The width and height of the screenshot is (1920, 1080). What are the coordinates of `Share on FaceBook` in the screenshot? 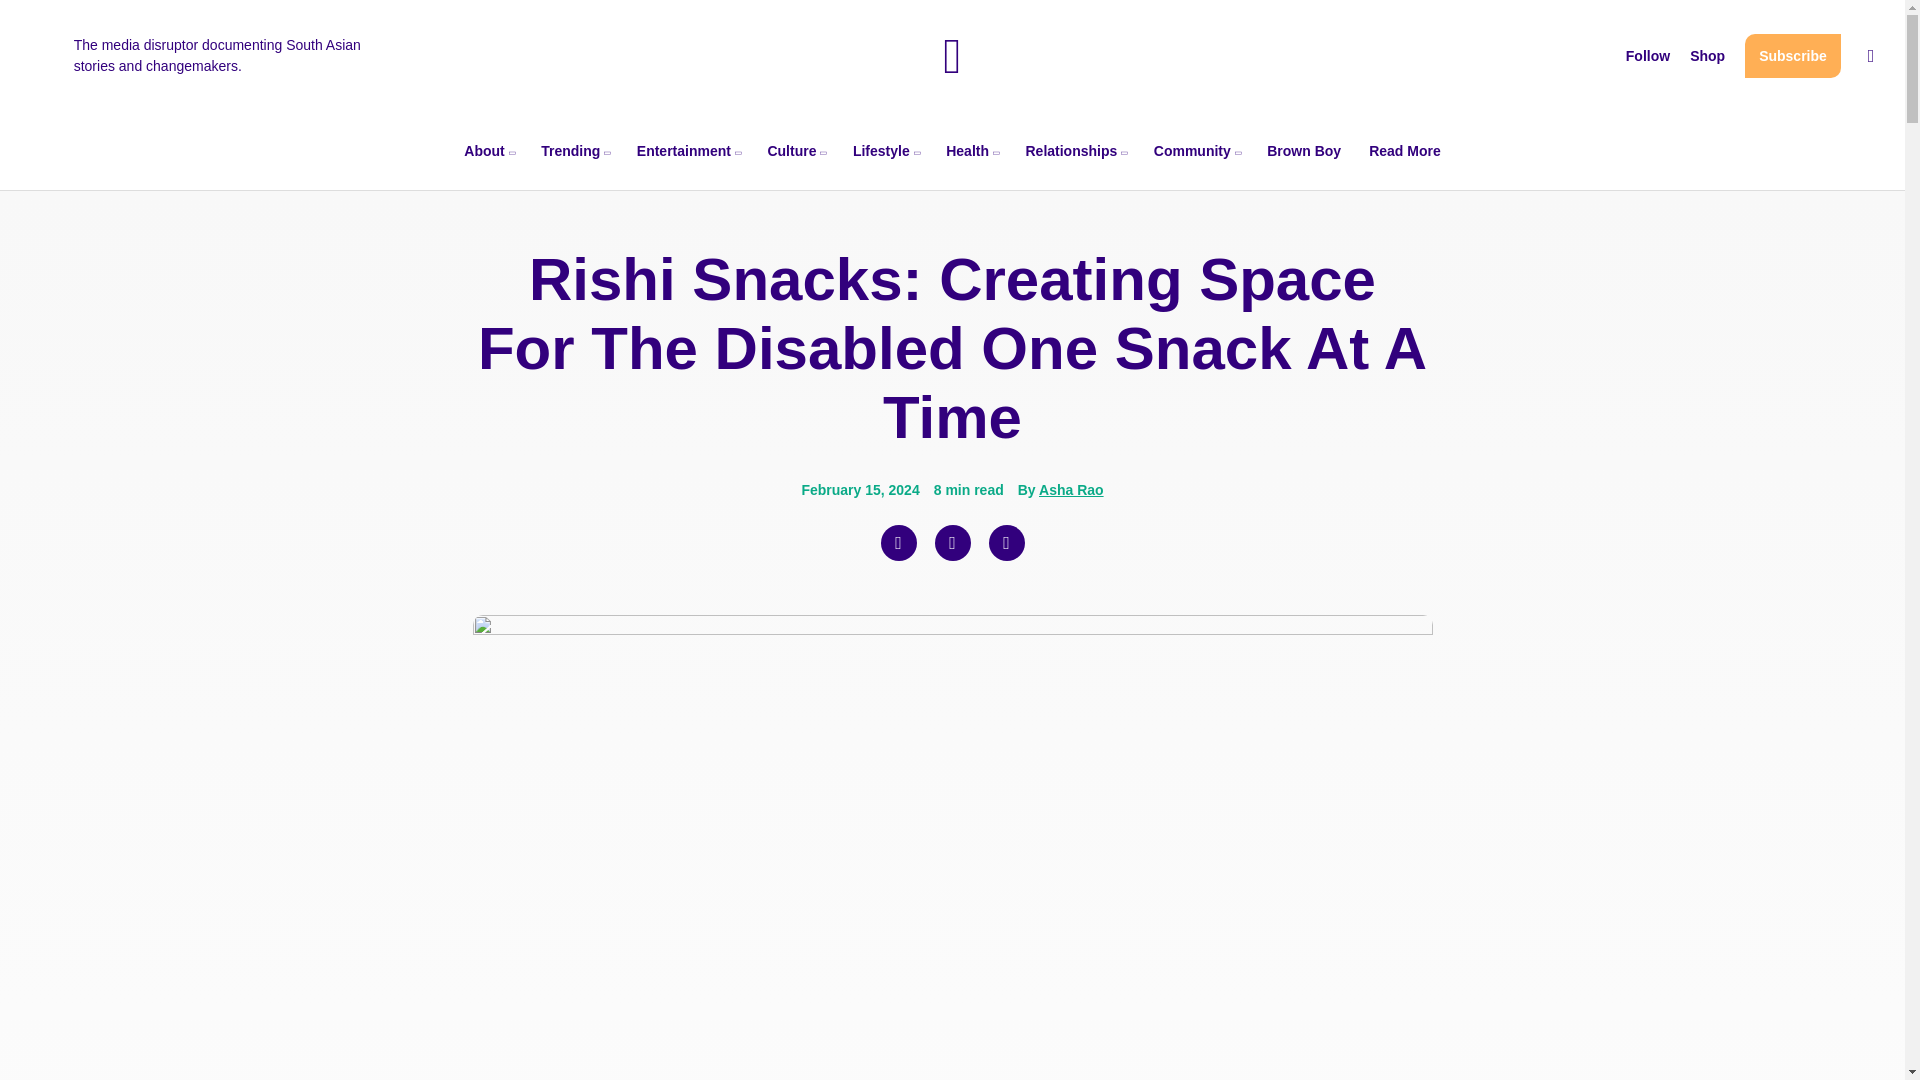 It's located at (897, 542).